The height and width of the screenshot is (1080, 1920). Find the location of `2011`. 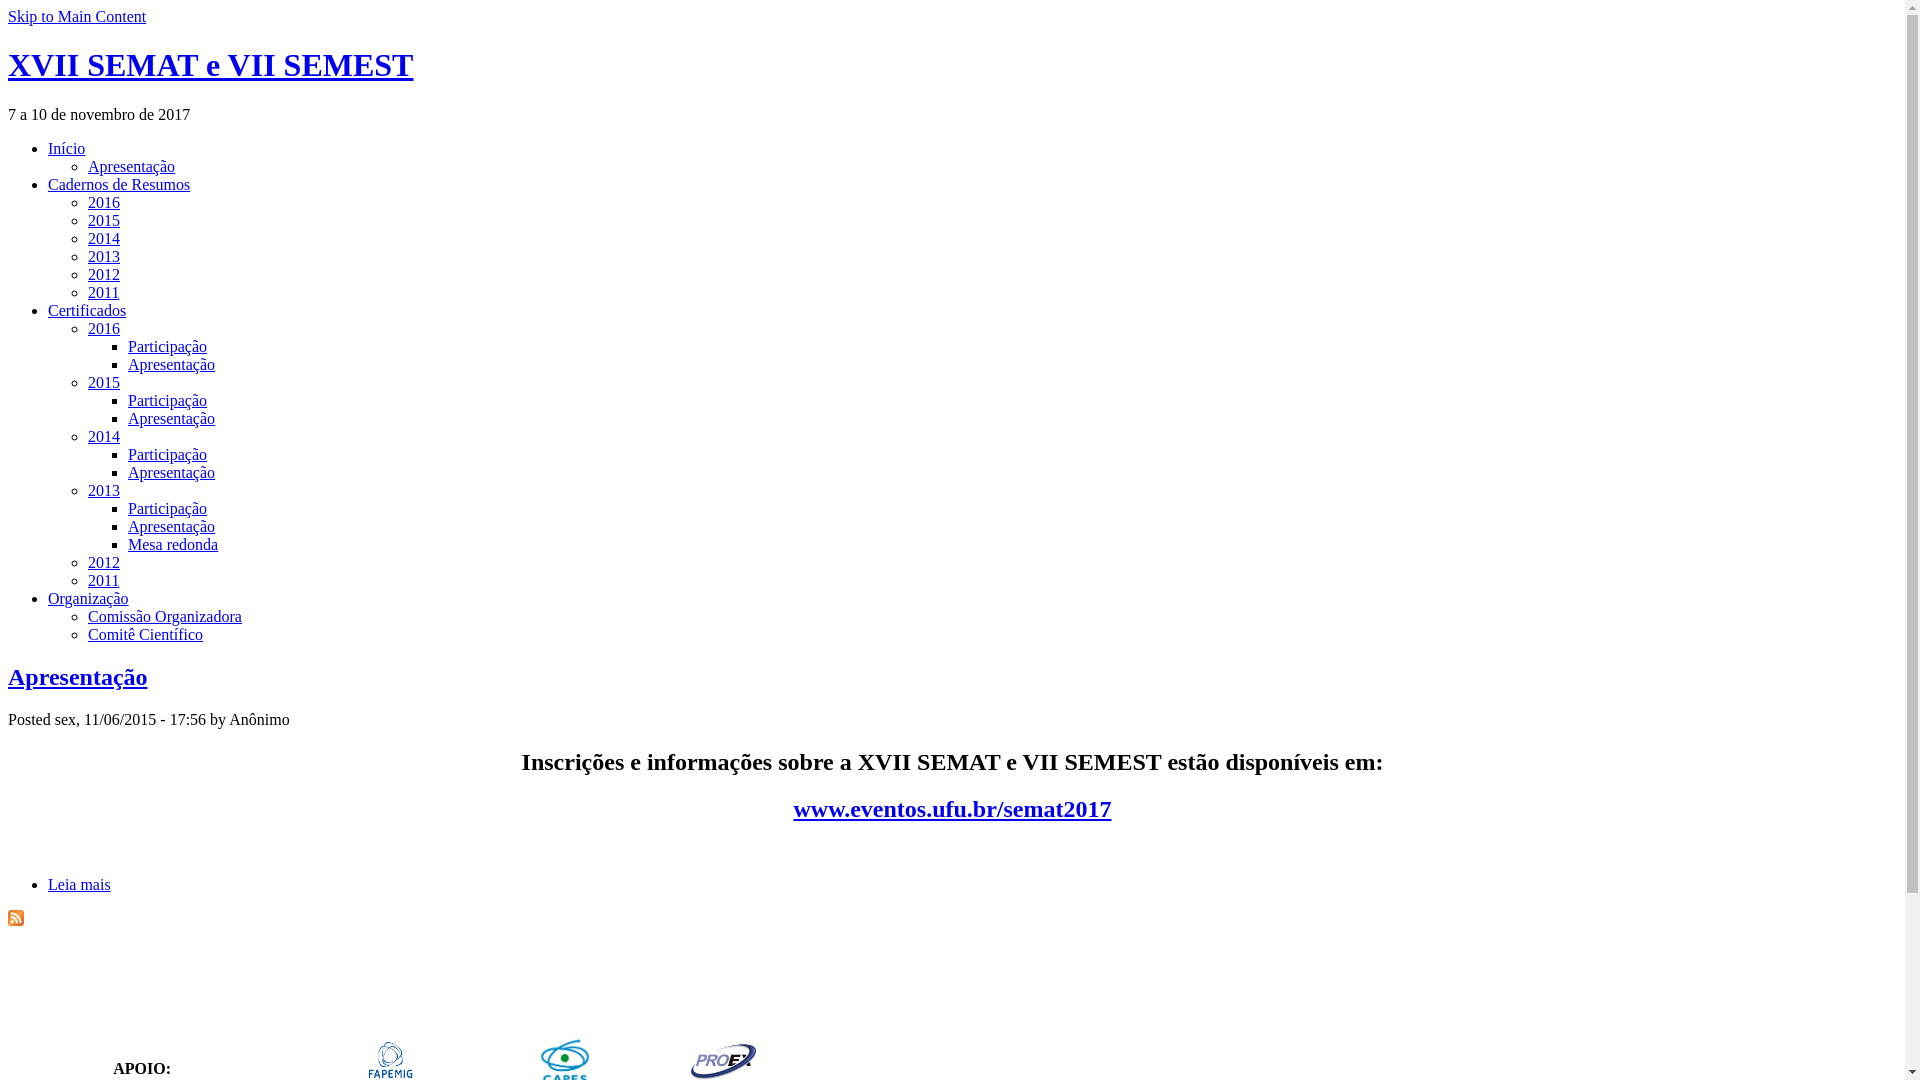

2011 is located at coordinates (104, 292).